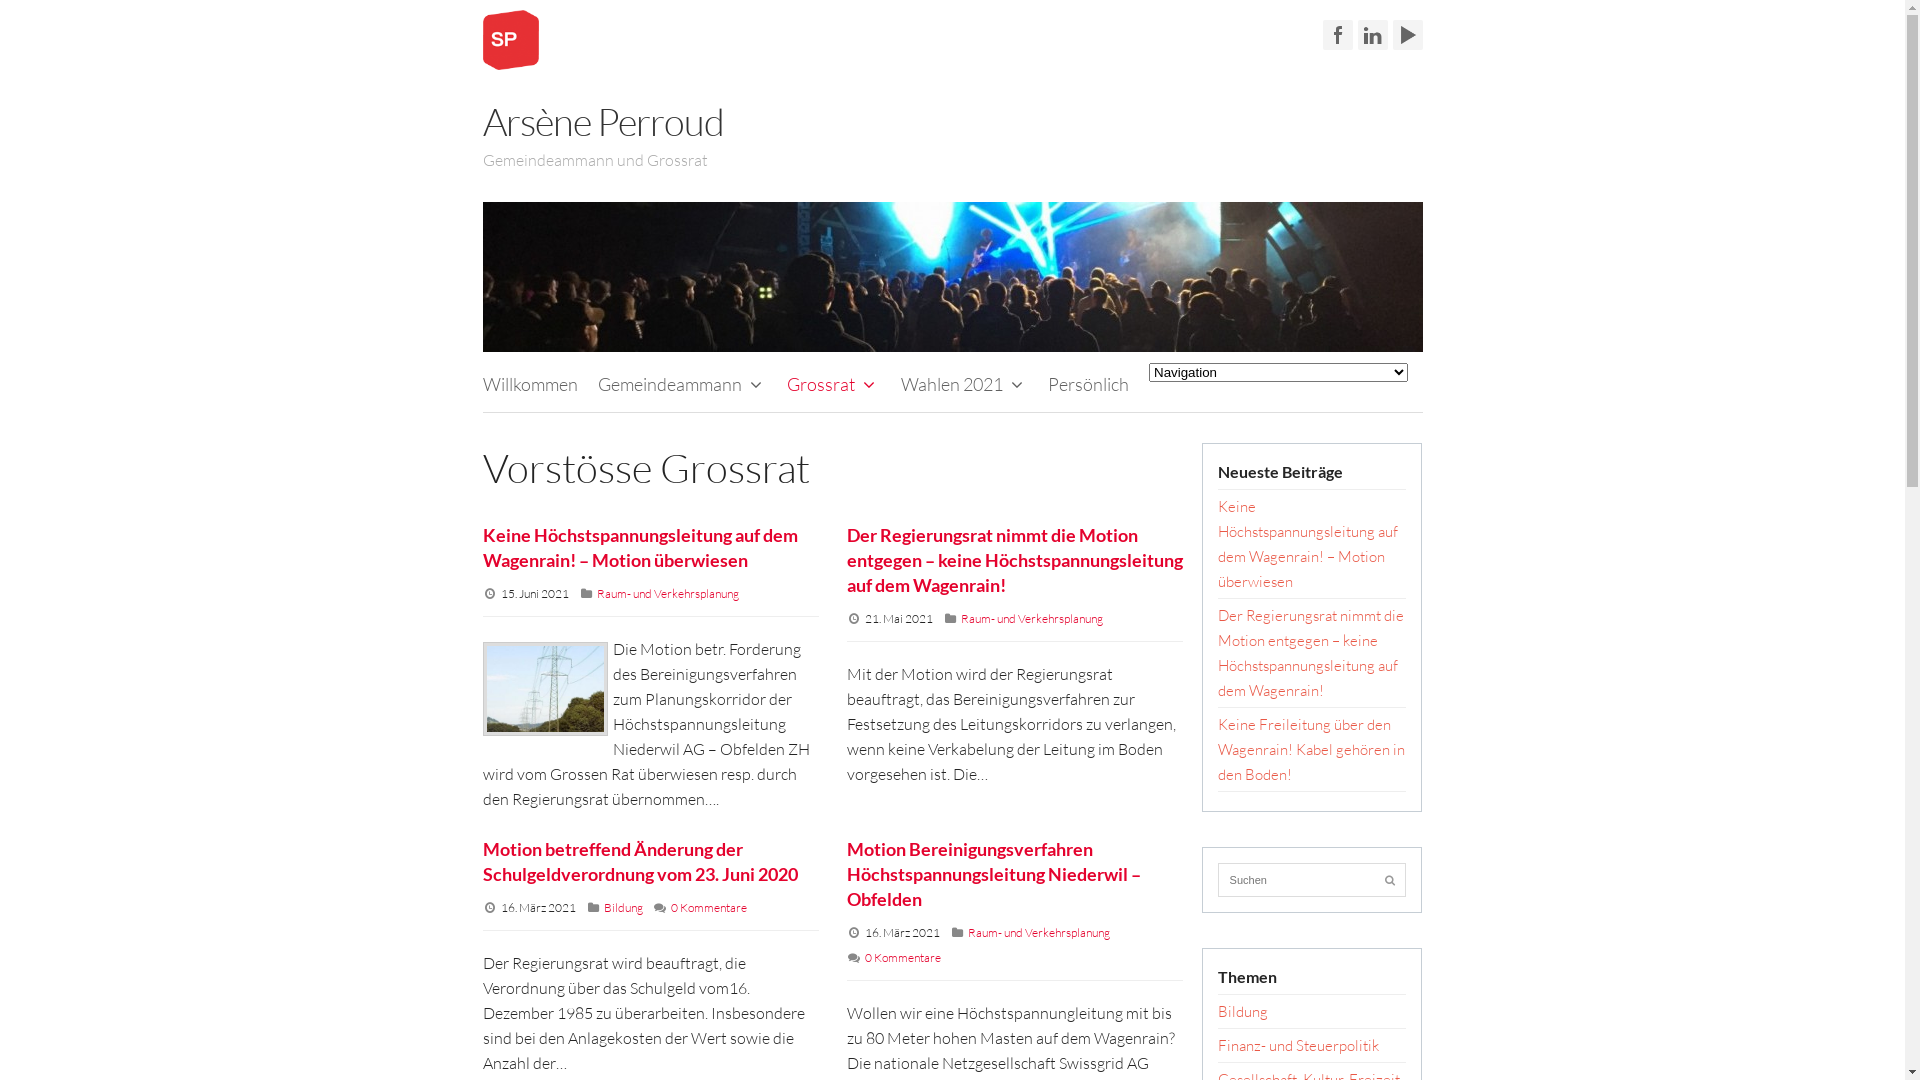 The image size is (1920, 1080). What do you see at coordinates (964, 384) in the screenshot?
I see `Wahlen 2021` at bounding box center [964, 384].